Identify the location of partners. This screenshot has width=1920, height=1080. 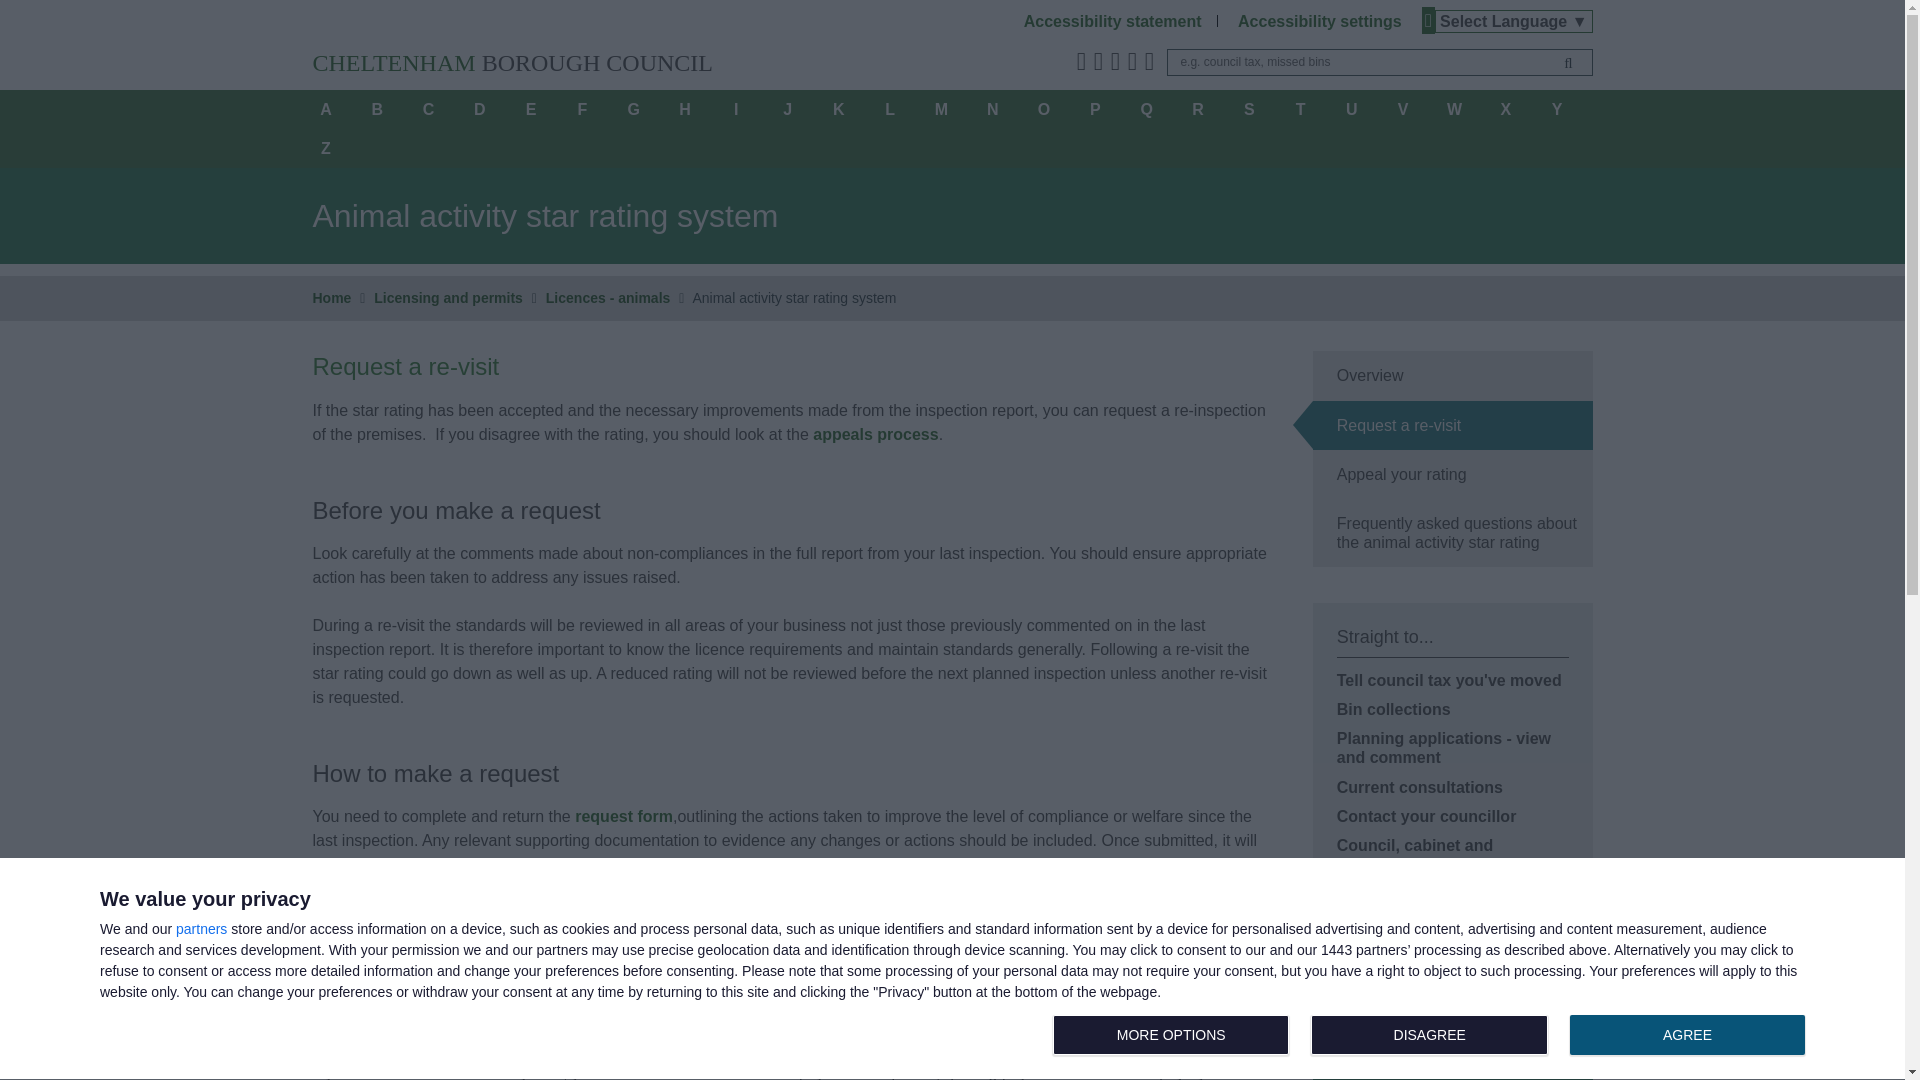
(1320, 21).